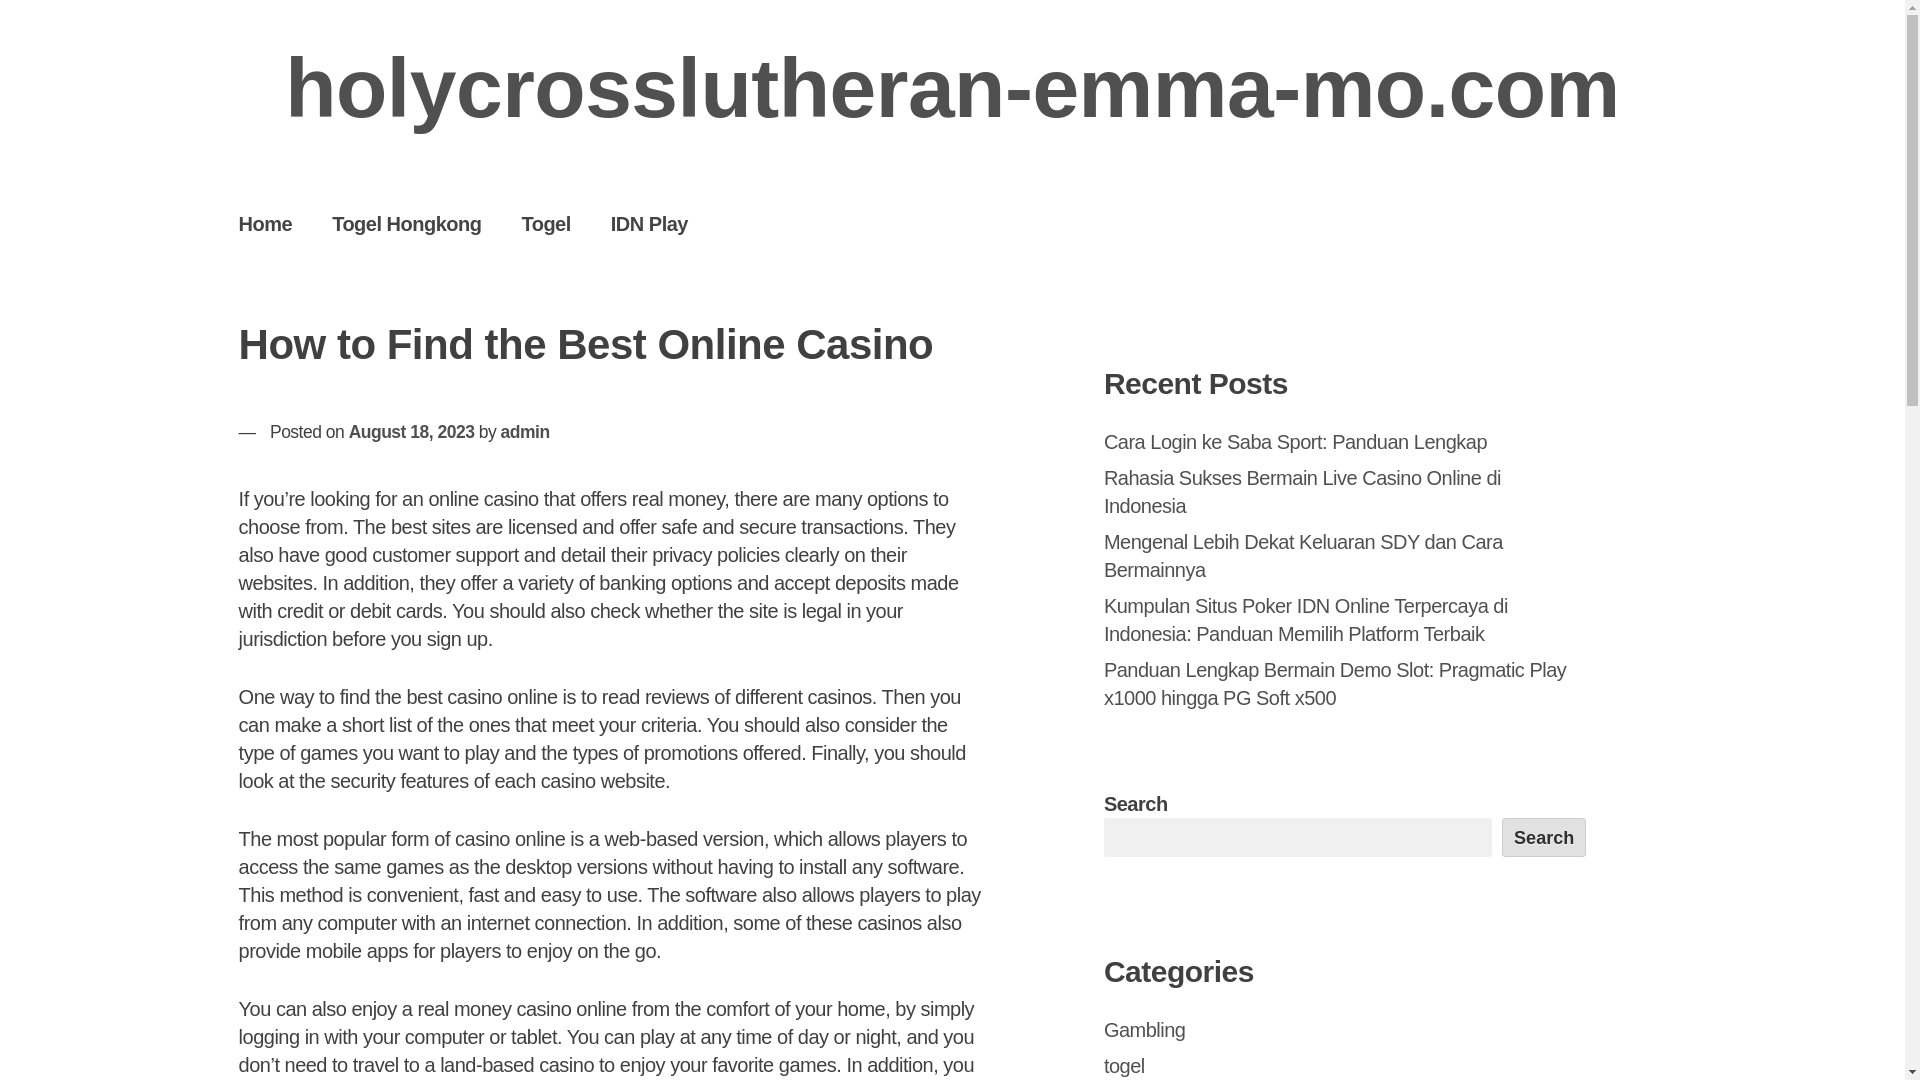 Image resolution: width=1920 pixels, height=1080 pixels. Describe the element at coordinates (1124, 1066) in the screenshot. I see `togel` at that location.